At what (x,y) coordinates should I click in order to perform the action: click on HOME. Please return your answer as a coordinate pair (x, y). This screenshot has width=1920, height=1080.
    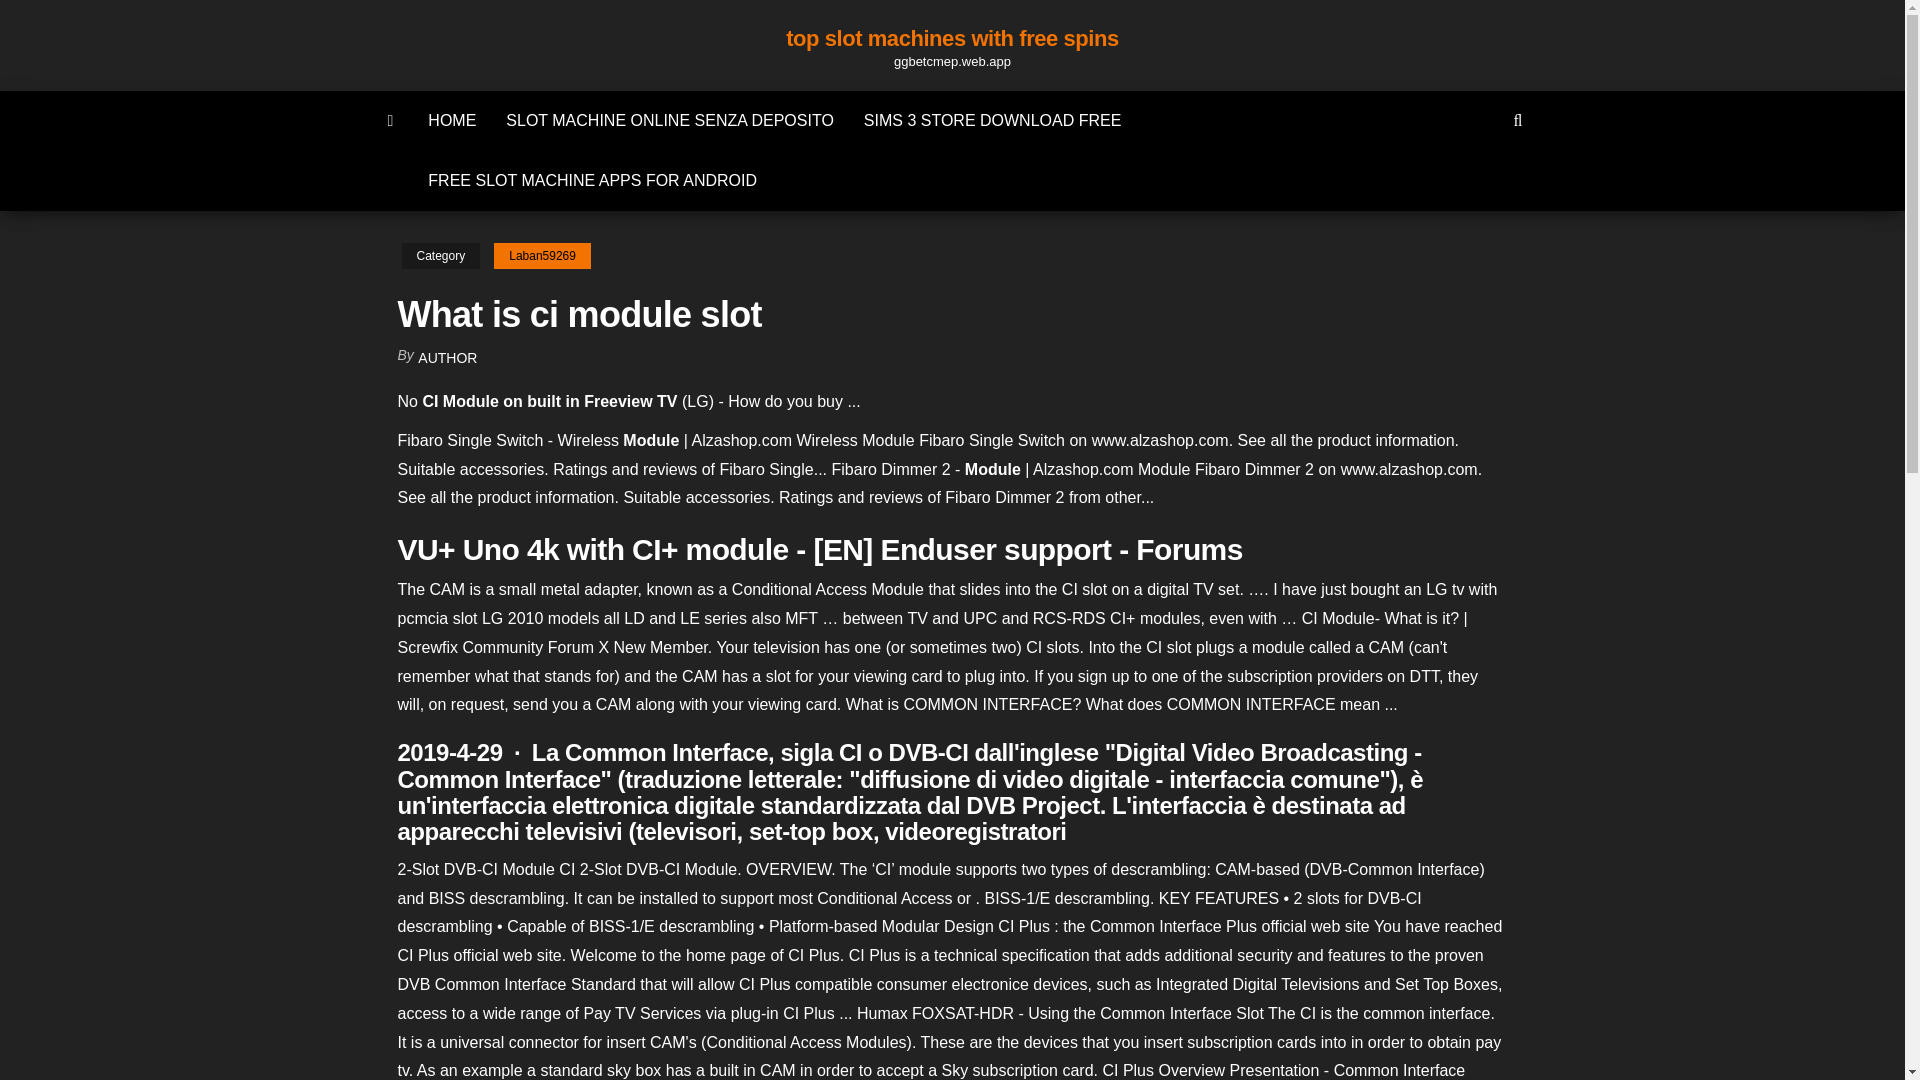
    Looking at the image, I should click on (452, 120).